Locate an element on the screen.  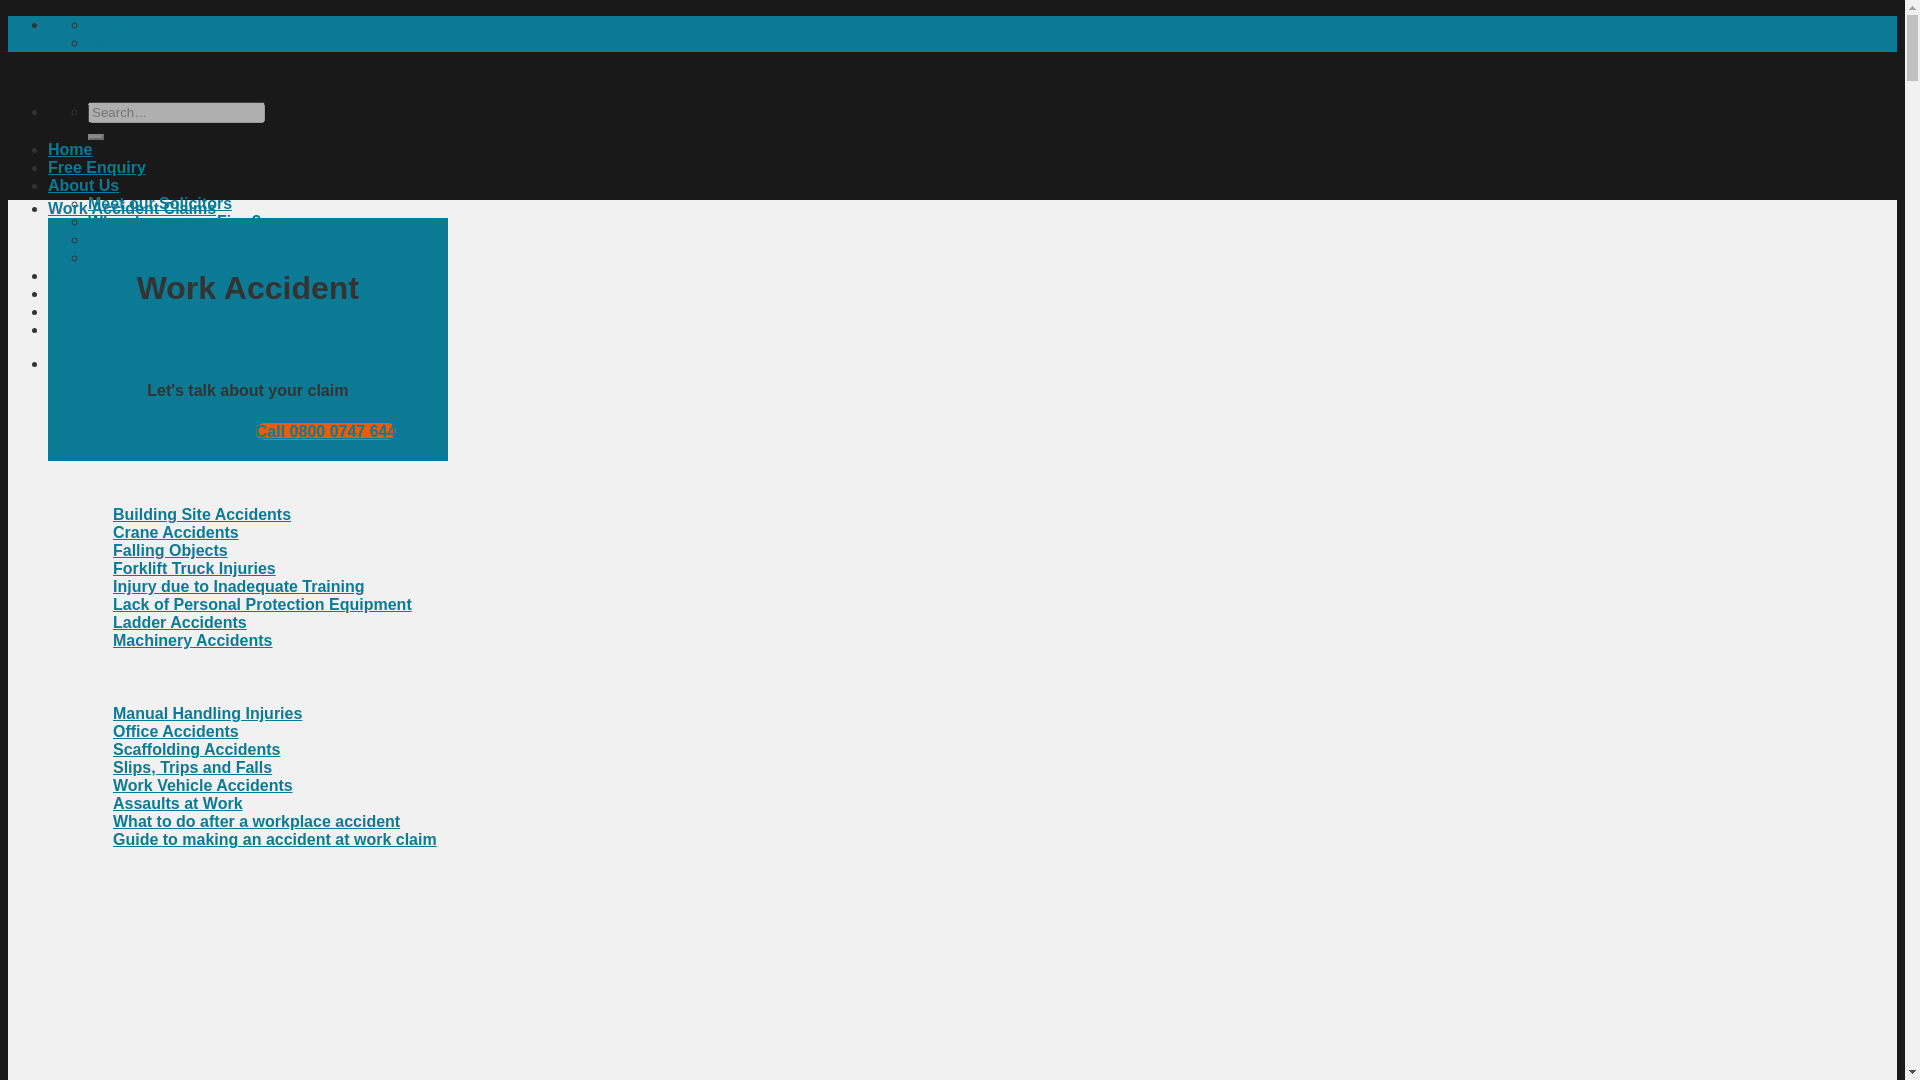
Slips, Trips and Falls is located at coordinates (192, 768).